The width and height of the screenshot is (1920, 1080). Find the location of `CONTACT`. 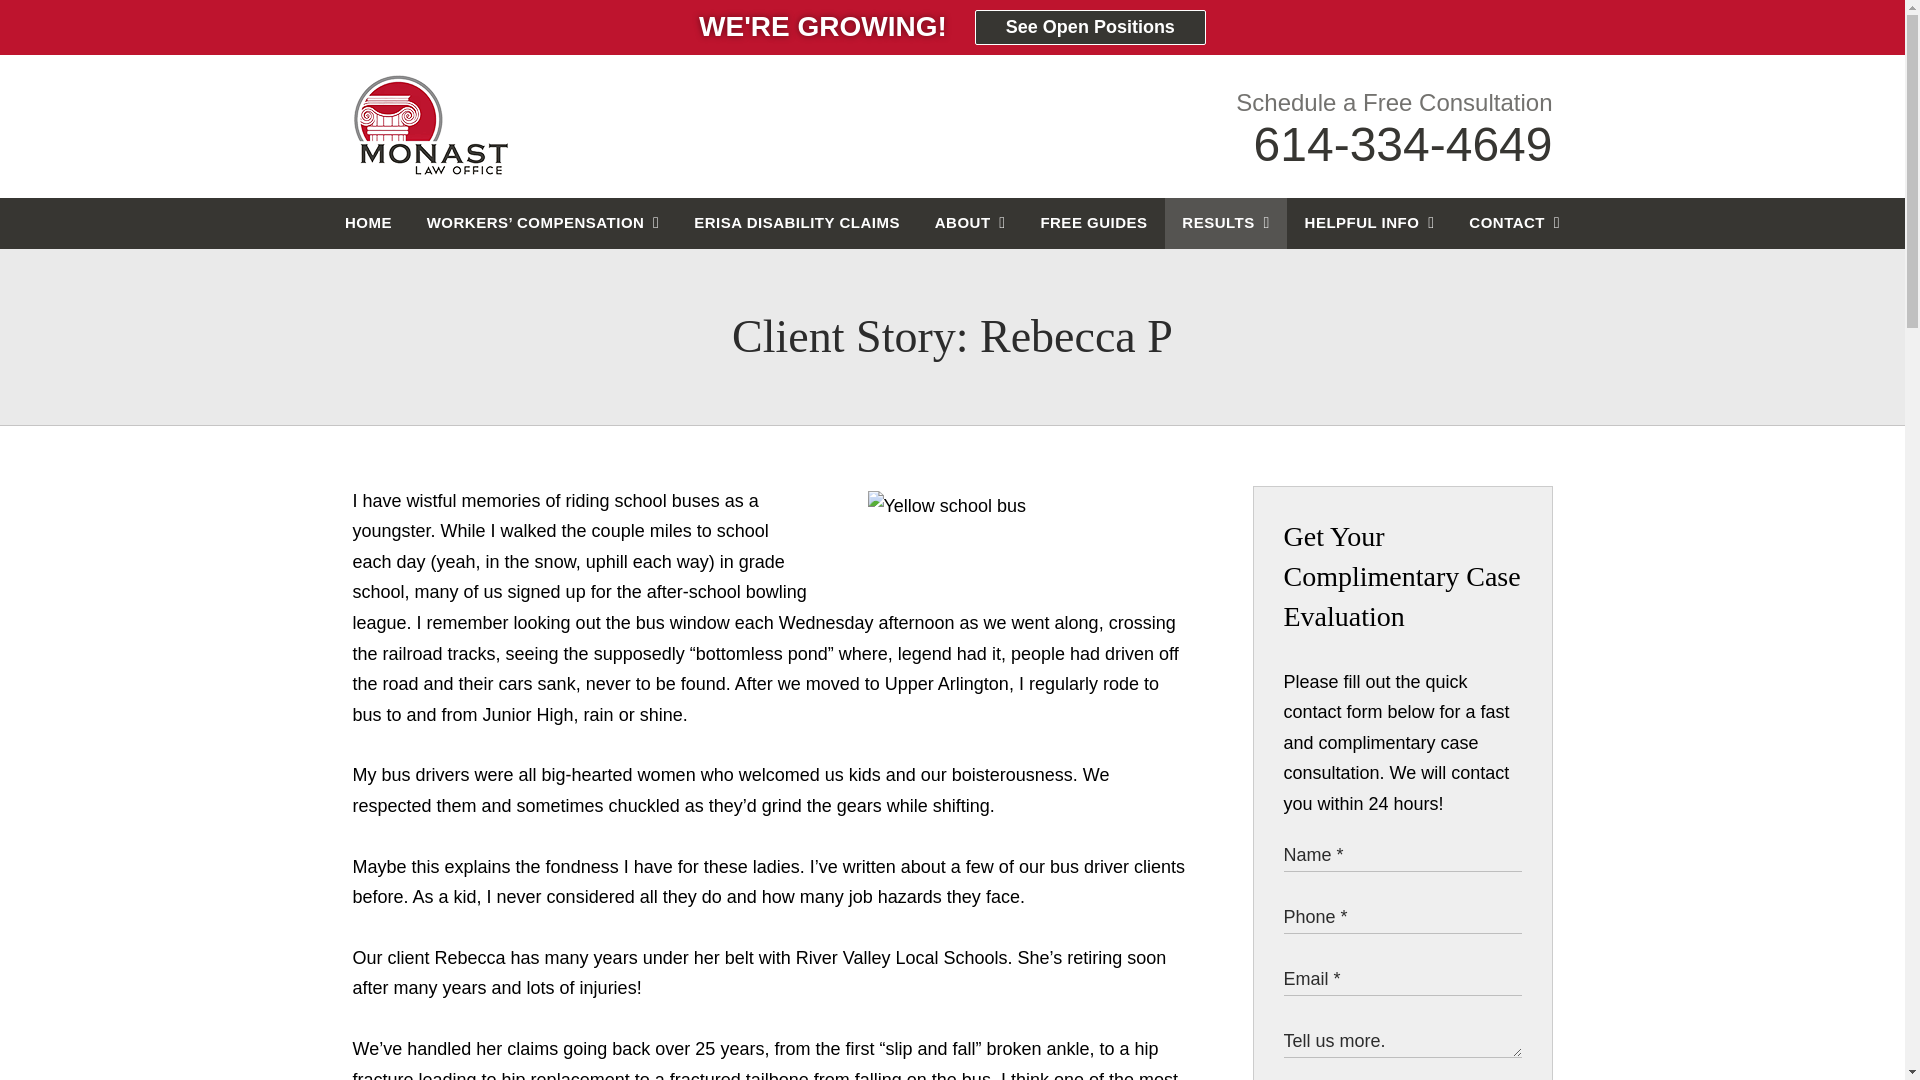

CONTACT is located at coordinates (1514, 223).